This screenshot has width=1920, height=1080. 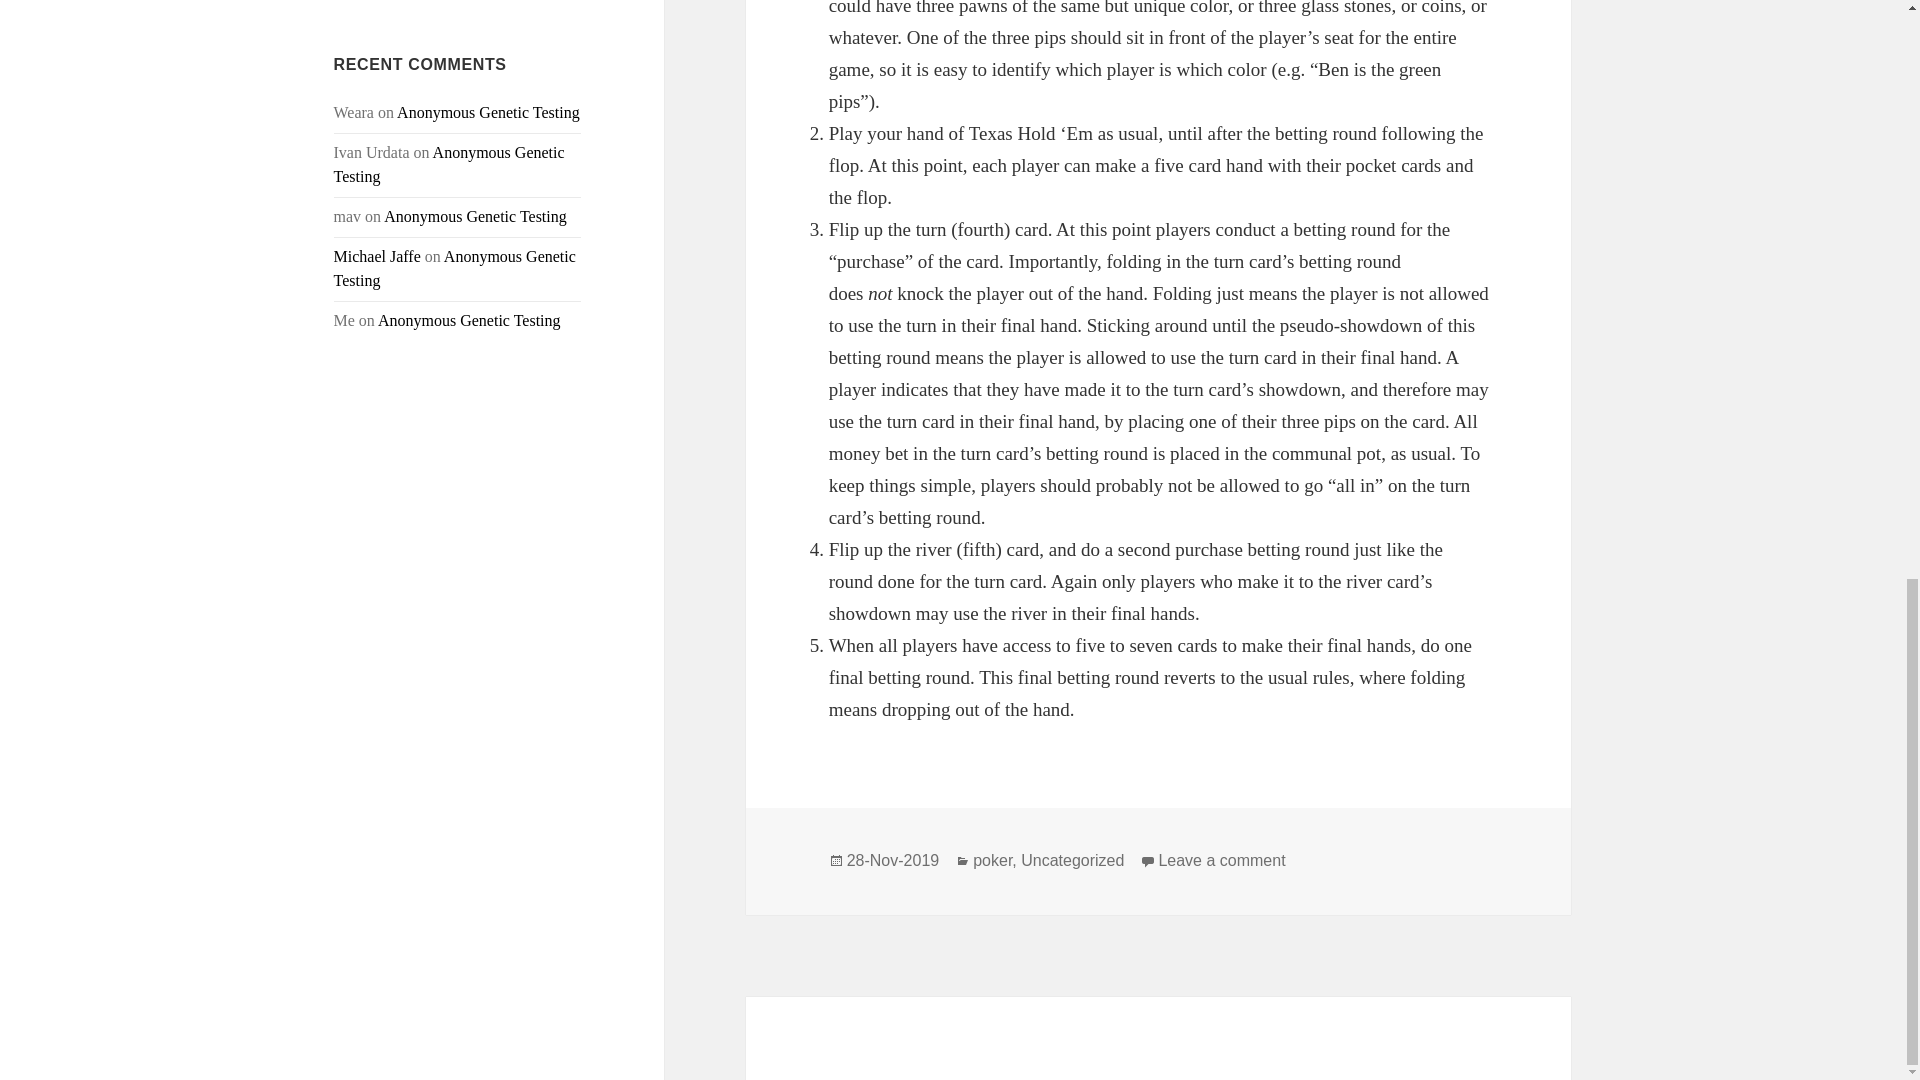 What do you see at coordinates (1072, 861) in the screenshot?
I see `Uncategorized` at bounding box center [1072, 861].